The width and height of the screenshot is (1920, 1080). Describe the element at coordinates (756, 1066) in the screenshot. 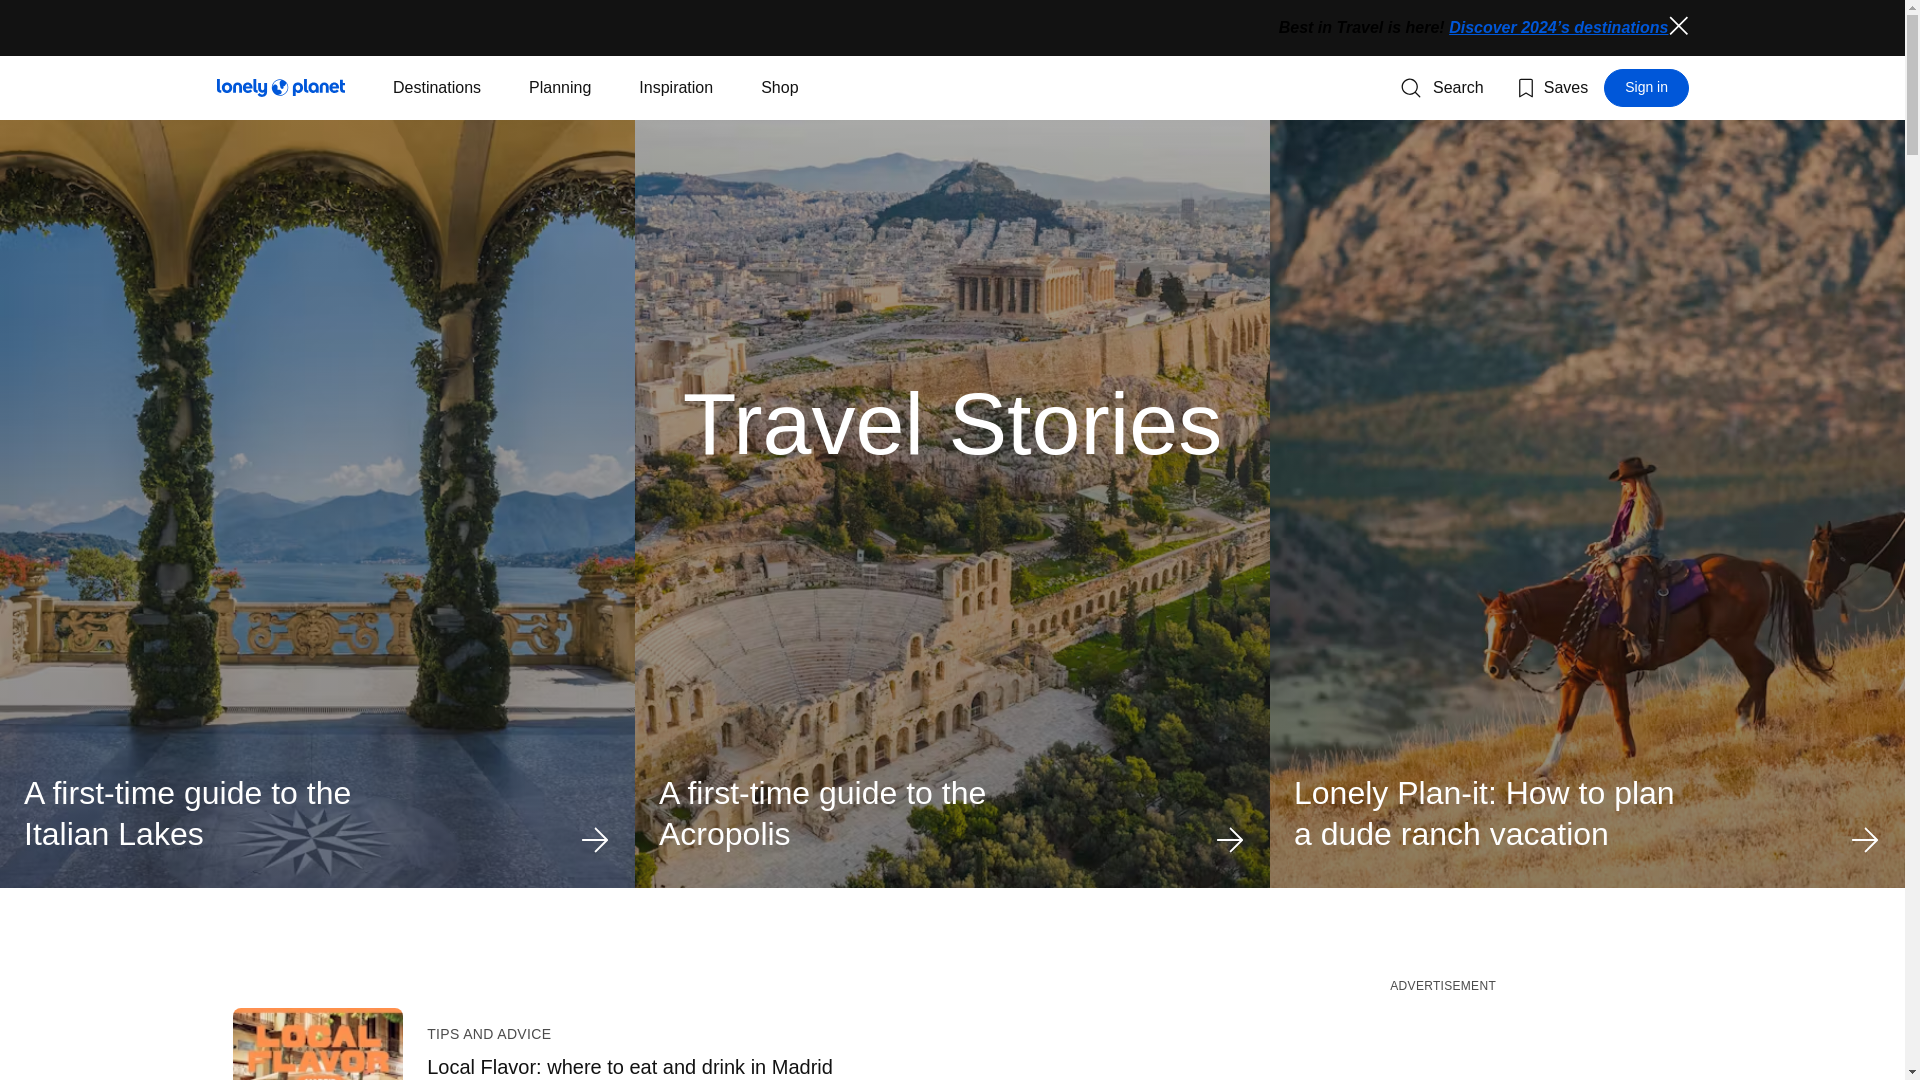

I see `3rd party ad content` at that location.